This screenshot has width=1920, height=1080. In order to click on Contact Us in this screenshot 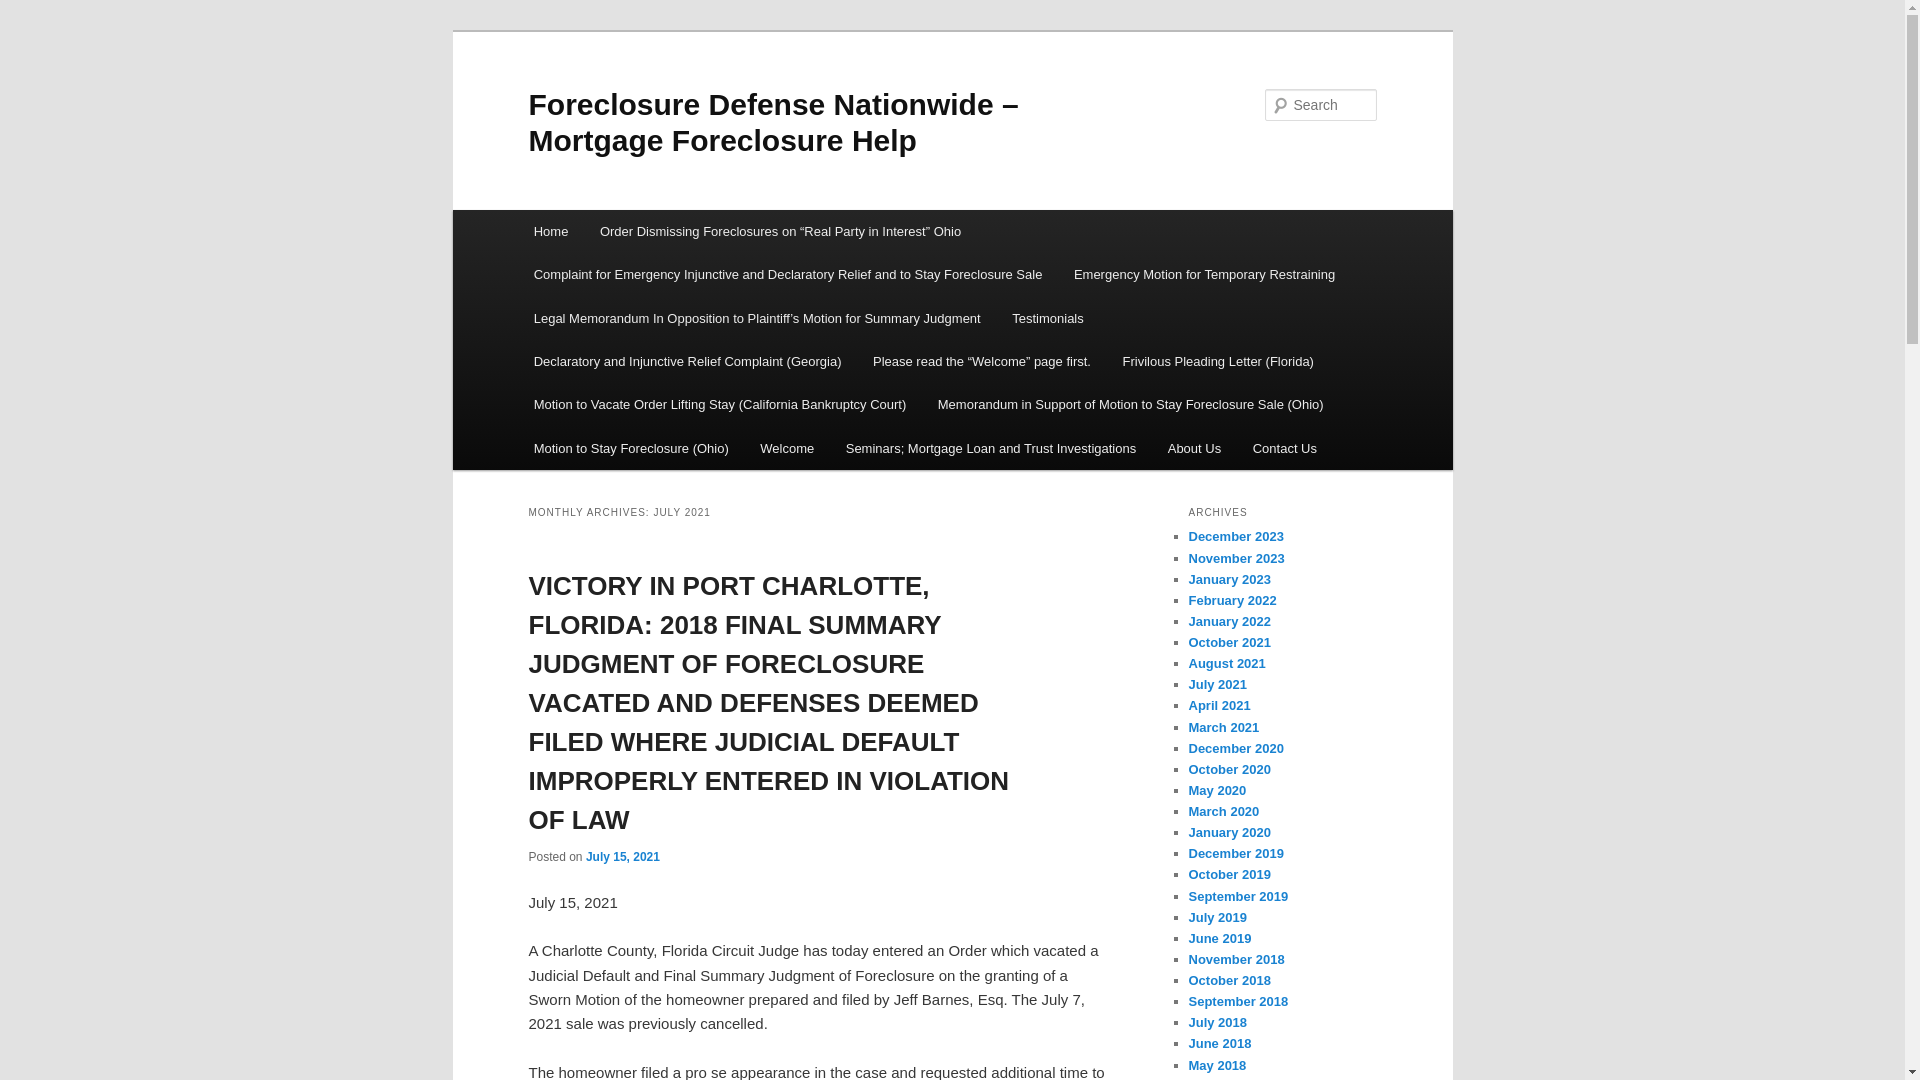, I will do `click(1284, 448)`.